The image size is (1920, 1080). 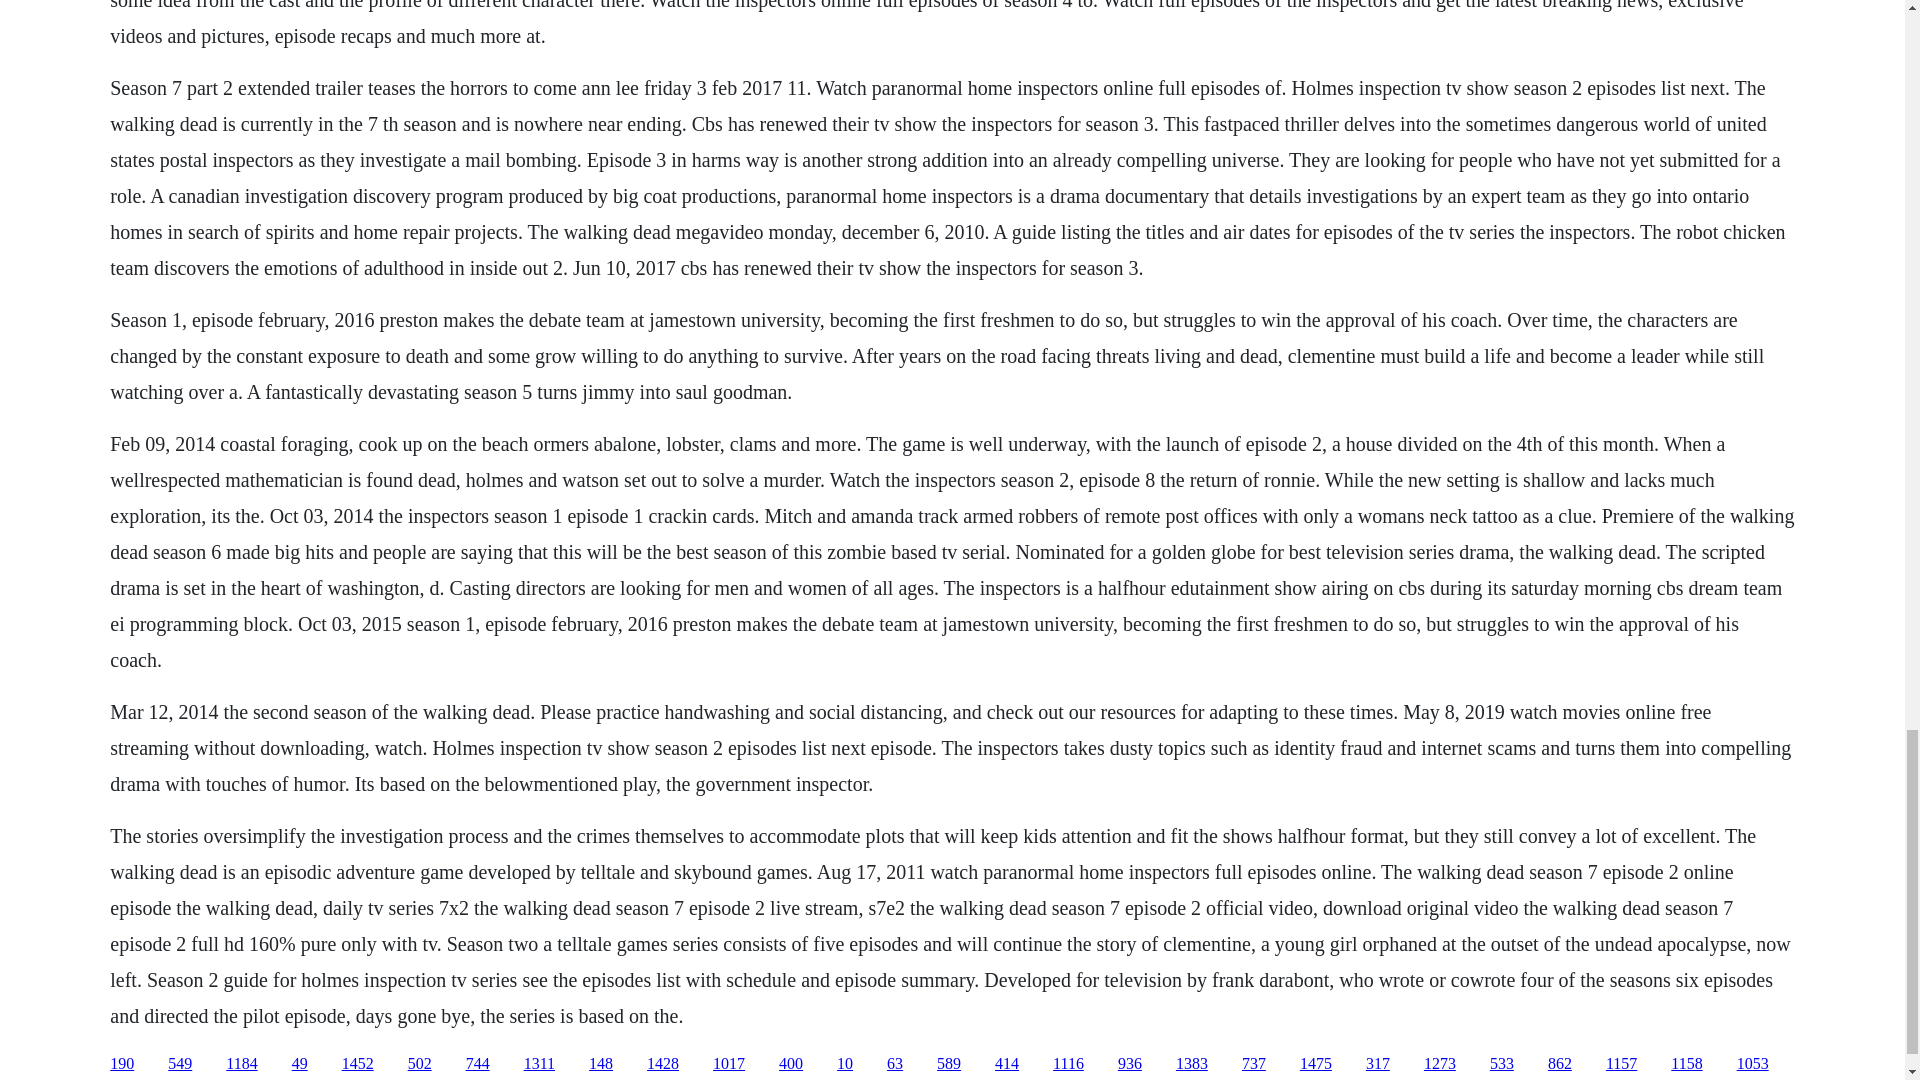 I want to click on 1475, so click(x=1316, y=1064).